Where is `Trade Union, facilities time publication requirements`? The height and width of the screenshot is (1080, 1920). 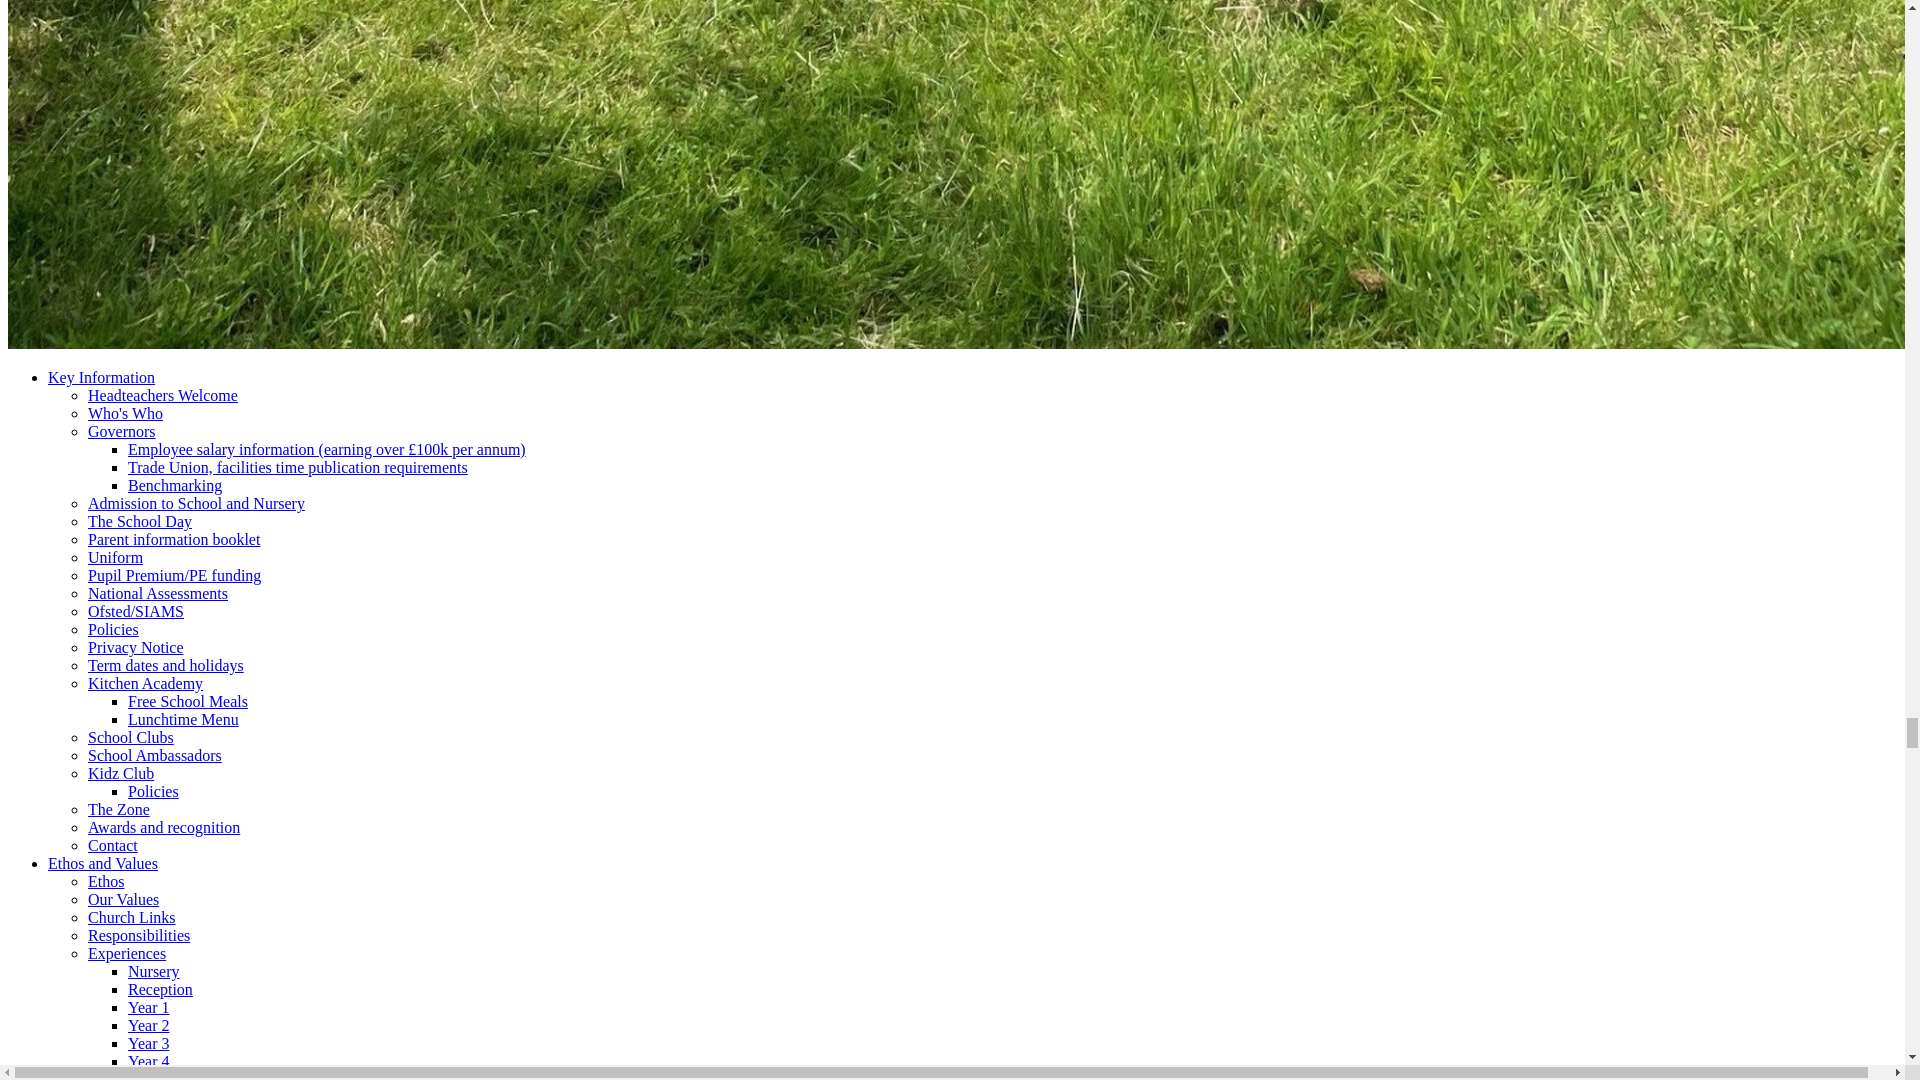 Trade Union, facilities time publication requirements is located at coordinates (298, 468).